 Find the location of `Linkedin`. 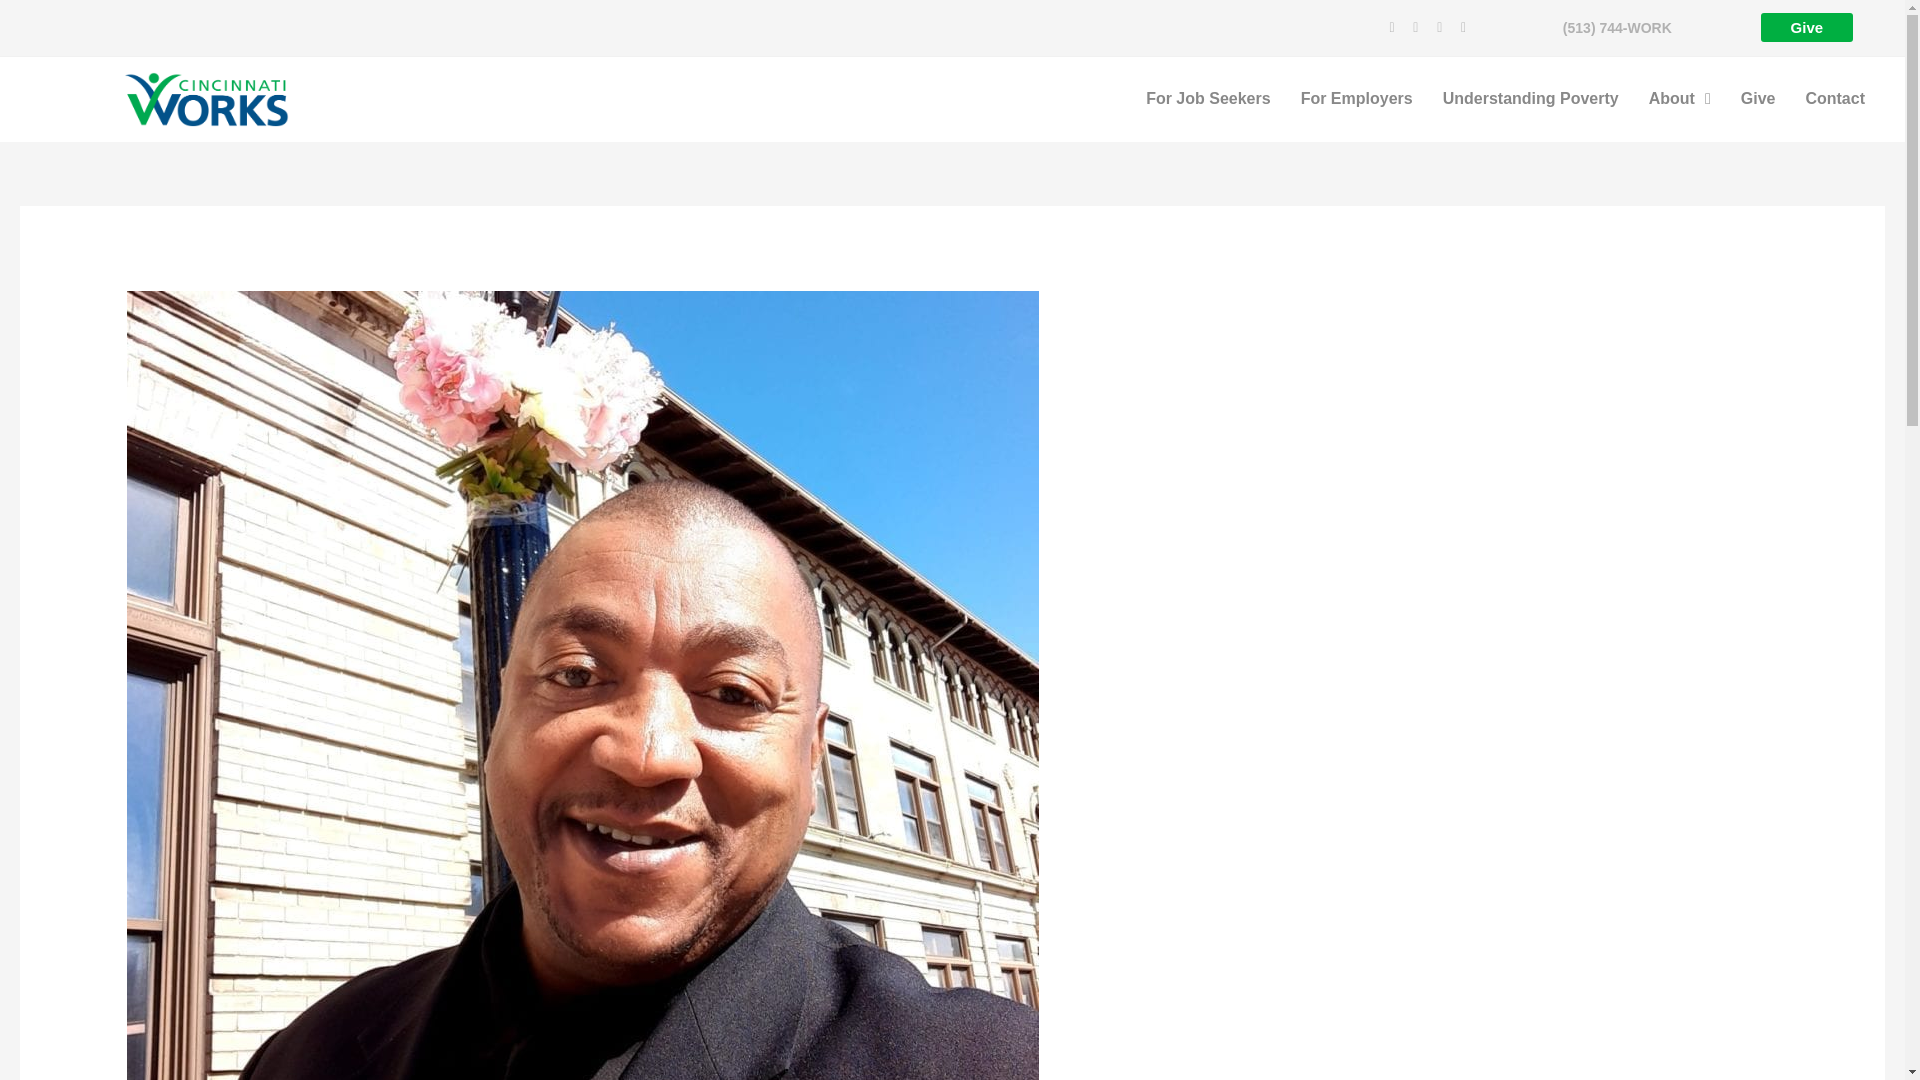

Linkedin is located at coordinates (1416, 28).